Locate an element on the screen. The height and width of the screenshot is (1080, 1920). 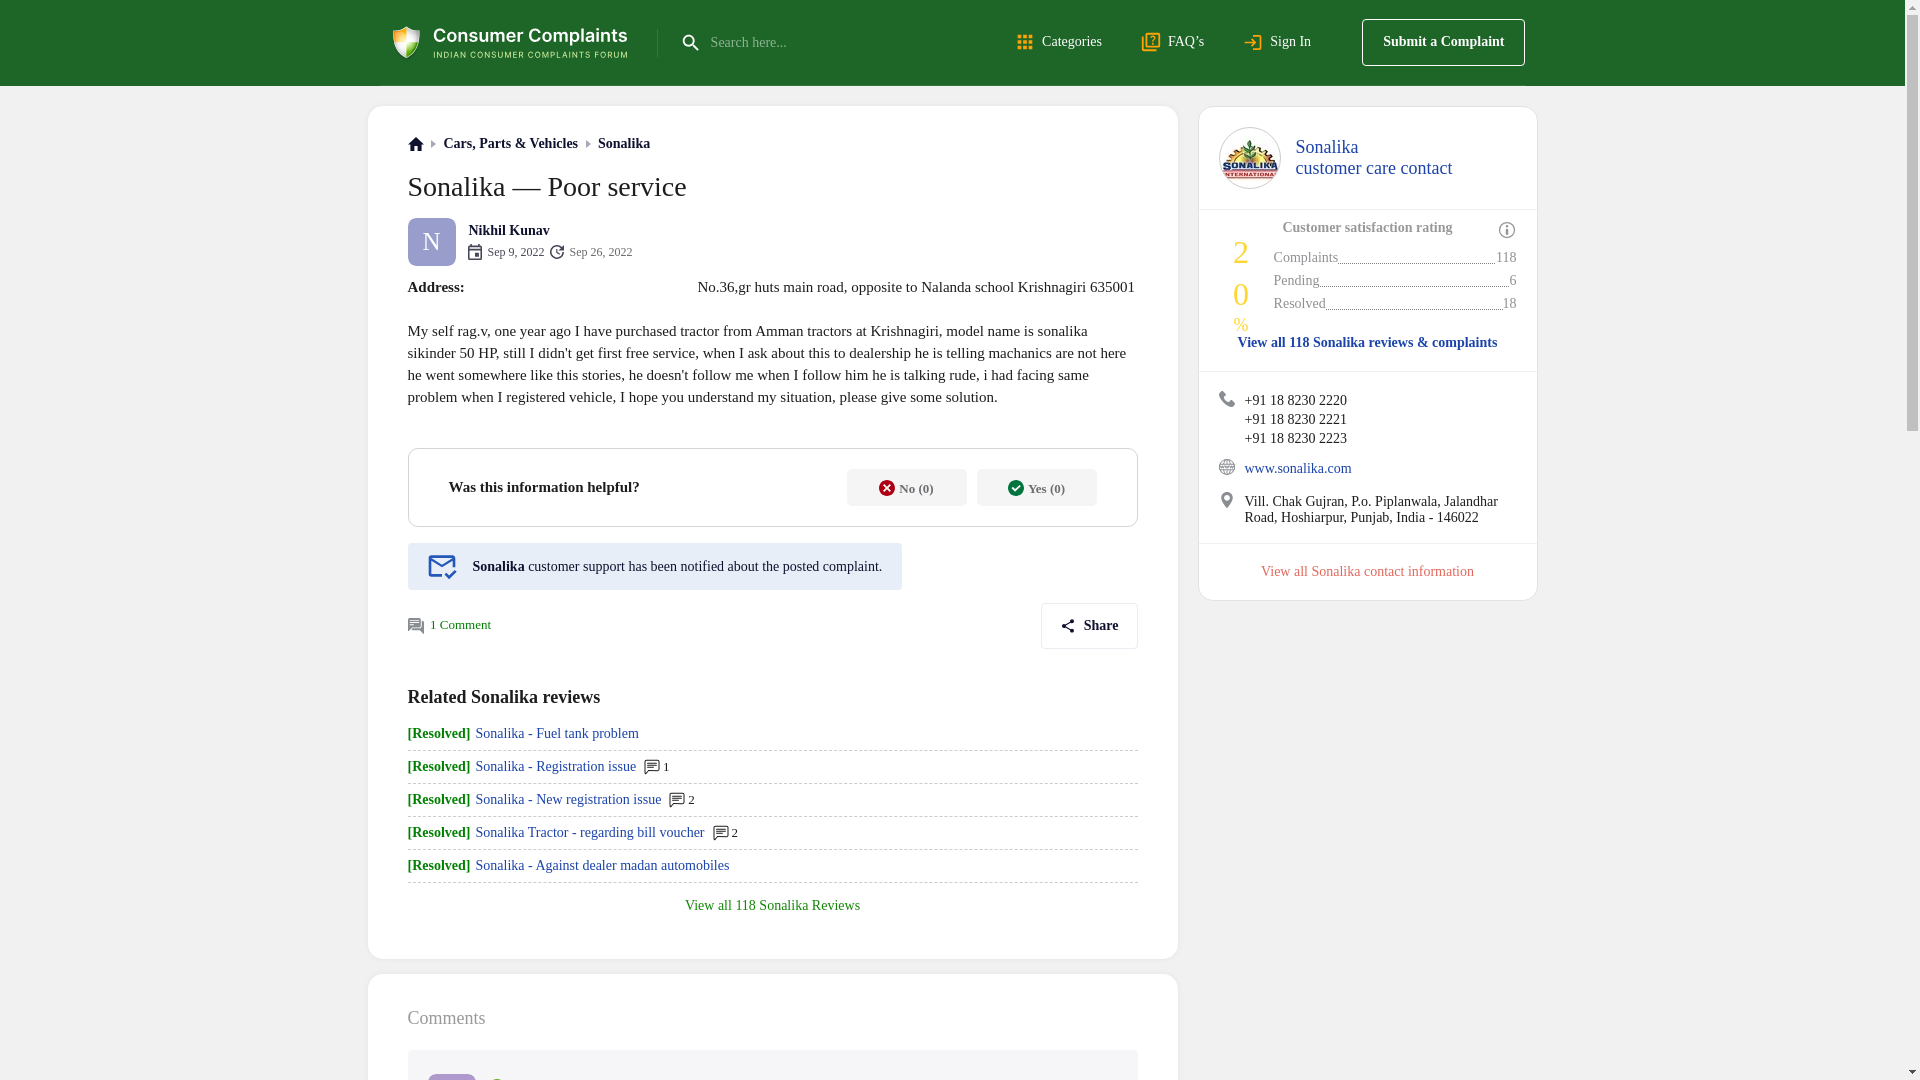
Categories is located at coordinates (1226, 500).